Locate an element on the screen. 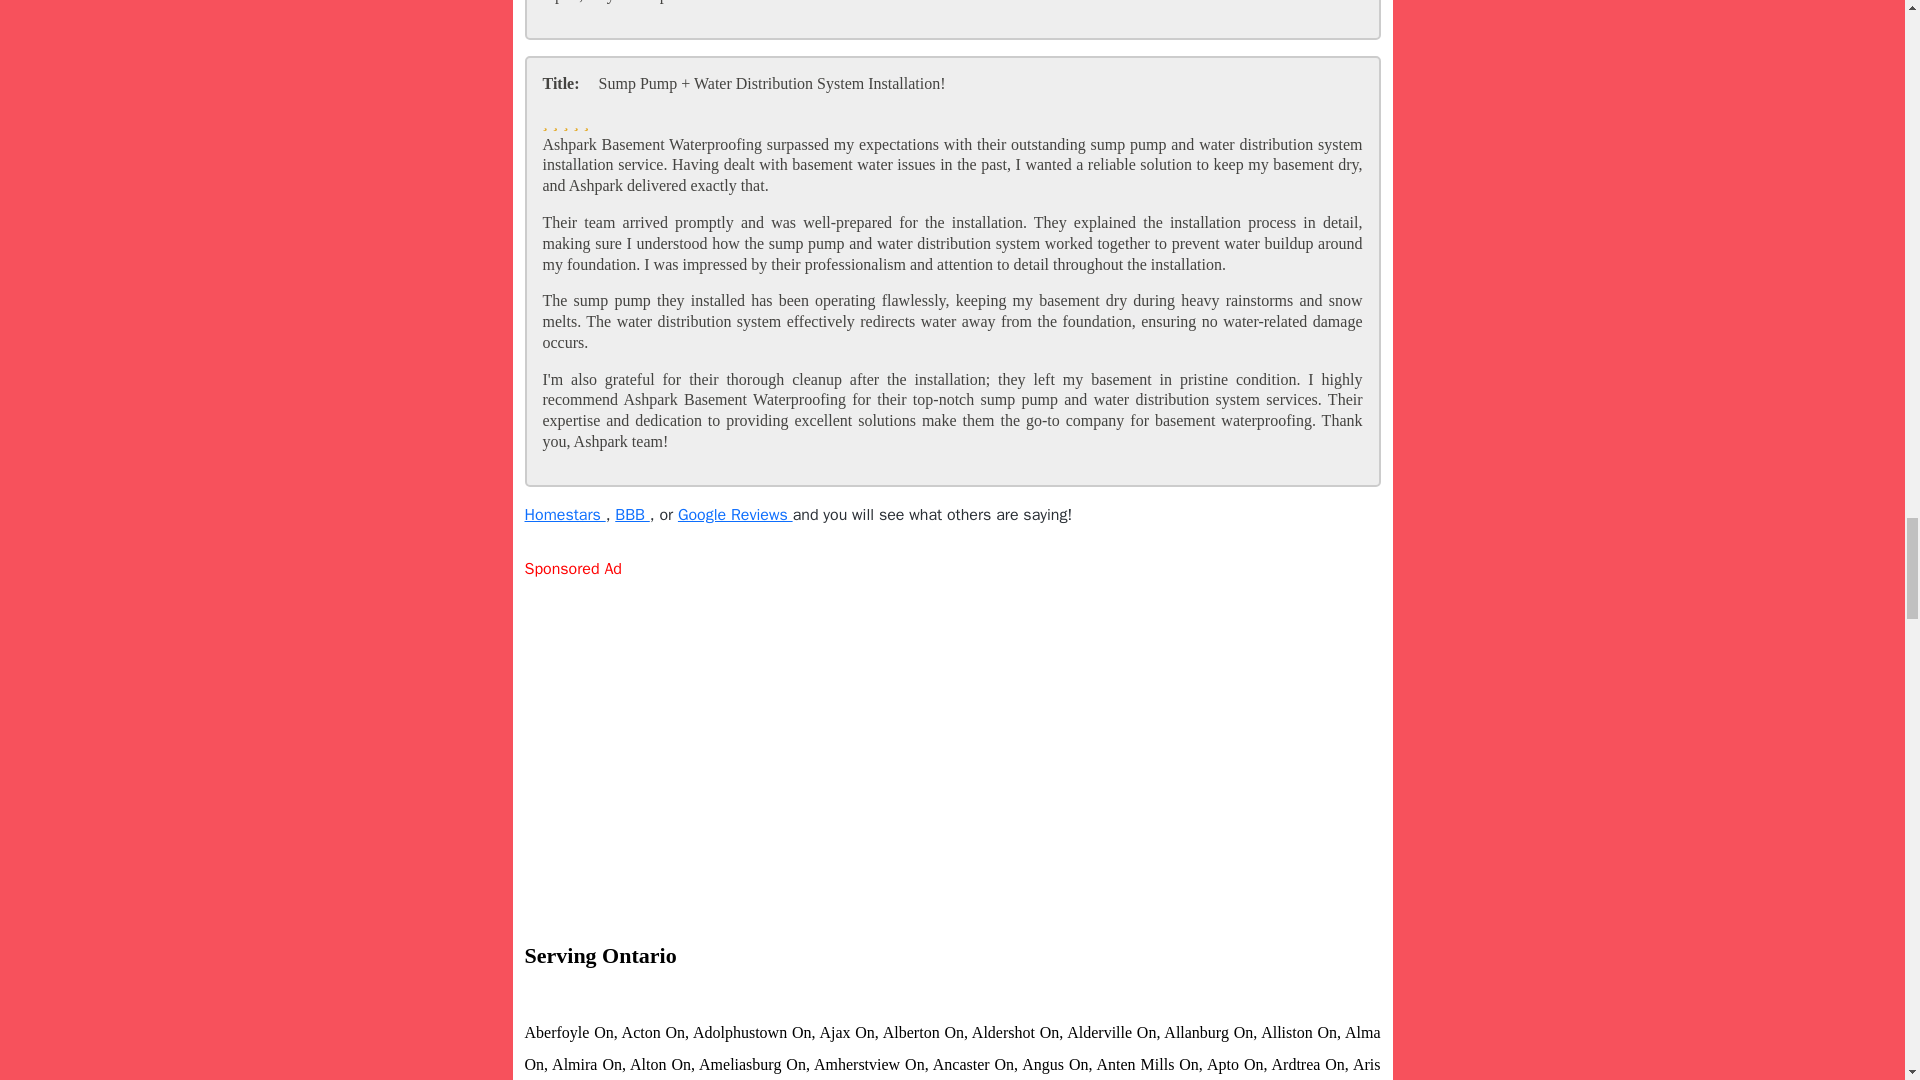 The image size is (1920, 1080). Google Reviews is located at coordinates (734, 514).